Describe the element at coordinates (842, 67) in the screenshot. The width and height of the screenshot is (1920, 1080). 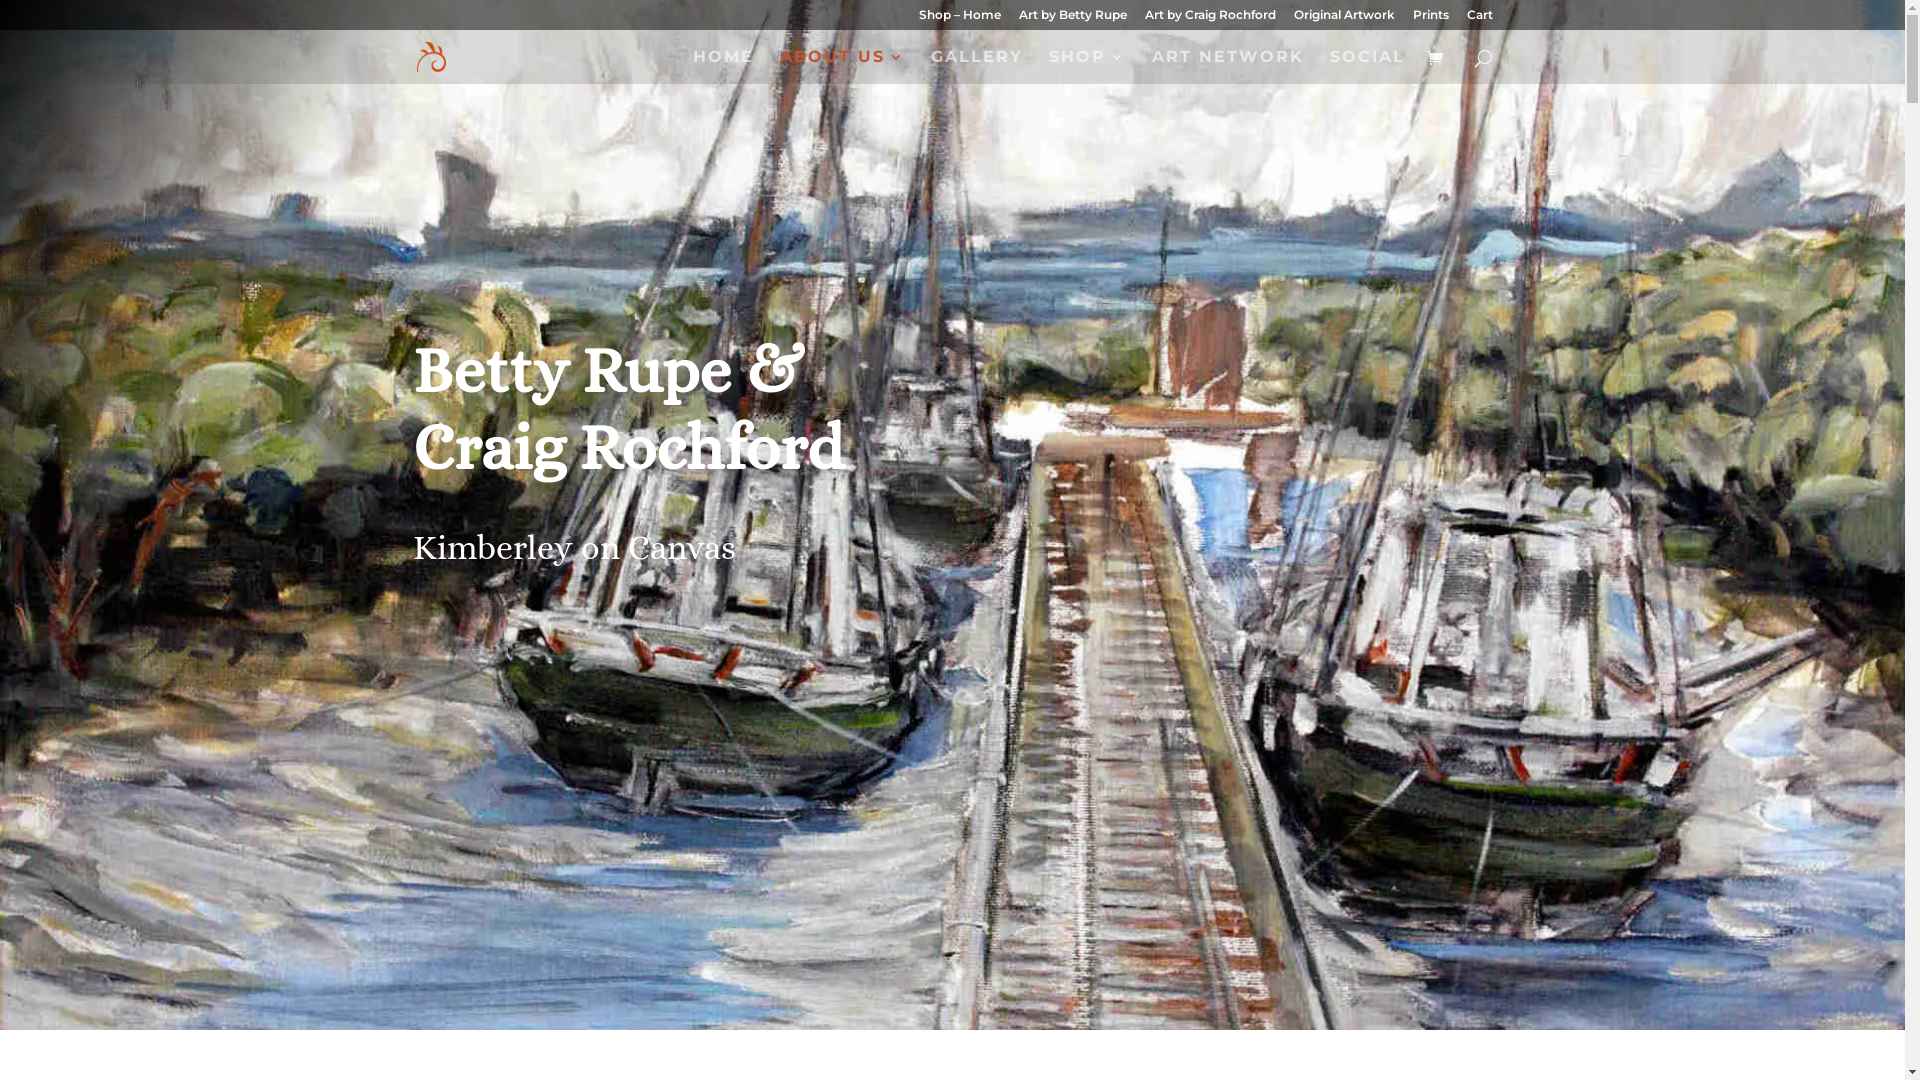
I see `ABOUT US` at that location.